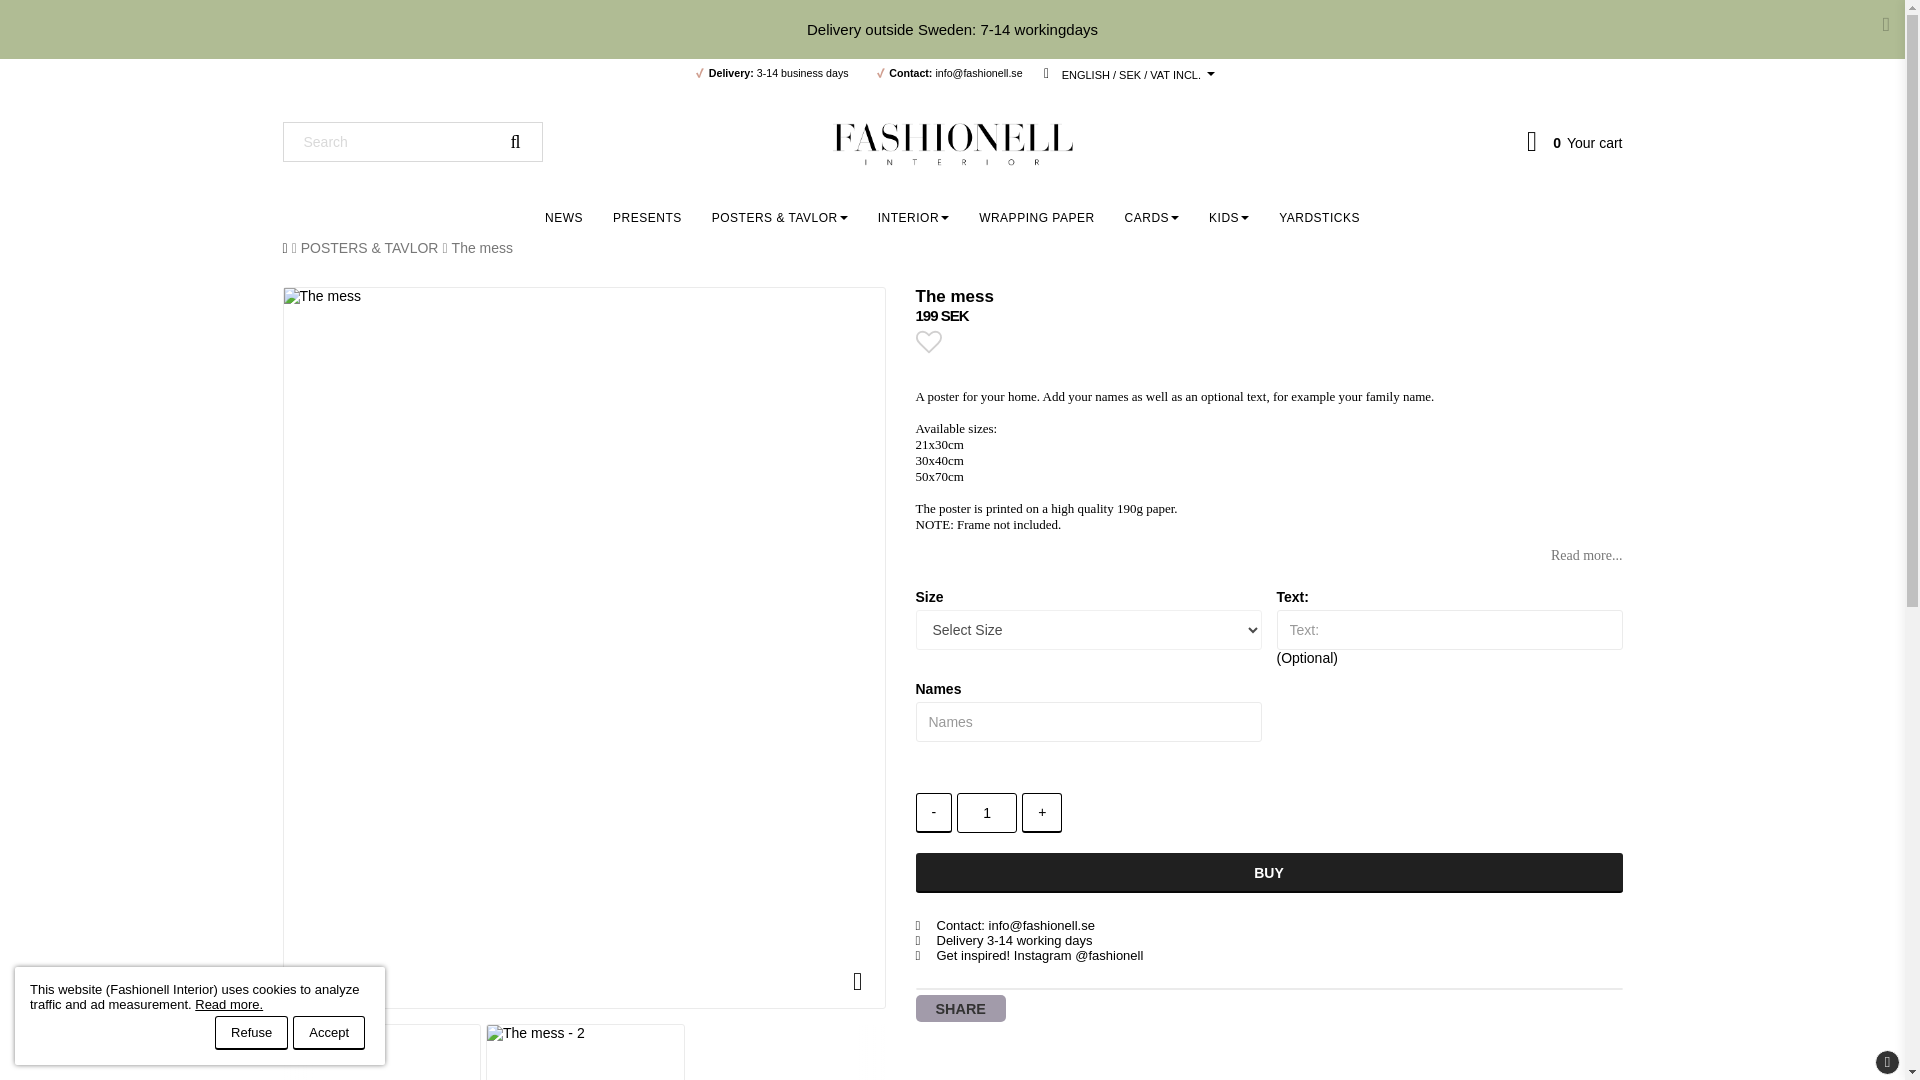 Image resolution: width=1920 pixels, height=1080 pixels. What do you see at coordinates (252, 1032) in the screenshot?
I see `Refuse` at bounding box center [252, 1032].